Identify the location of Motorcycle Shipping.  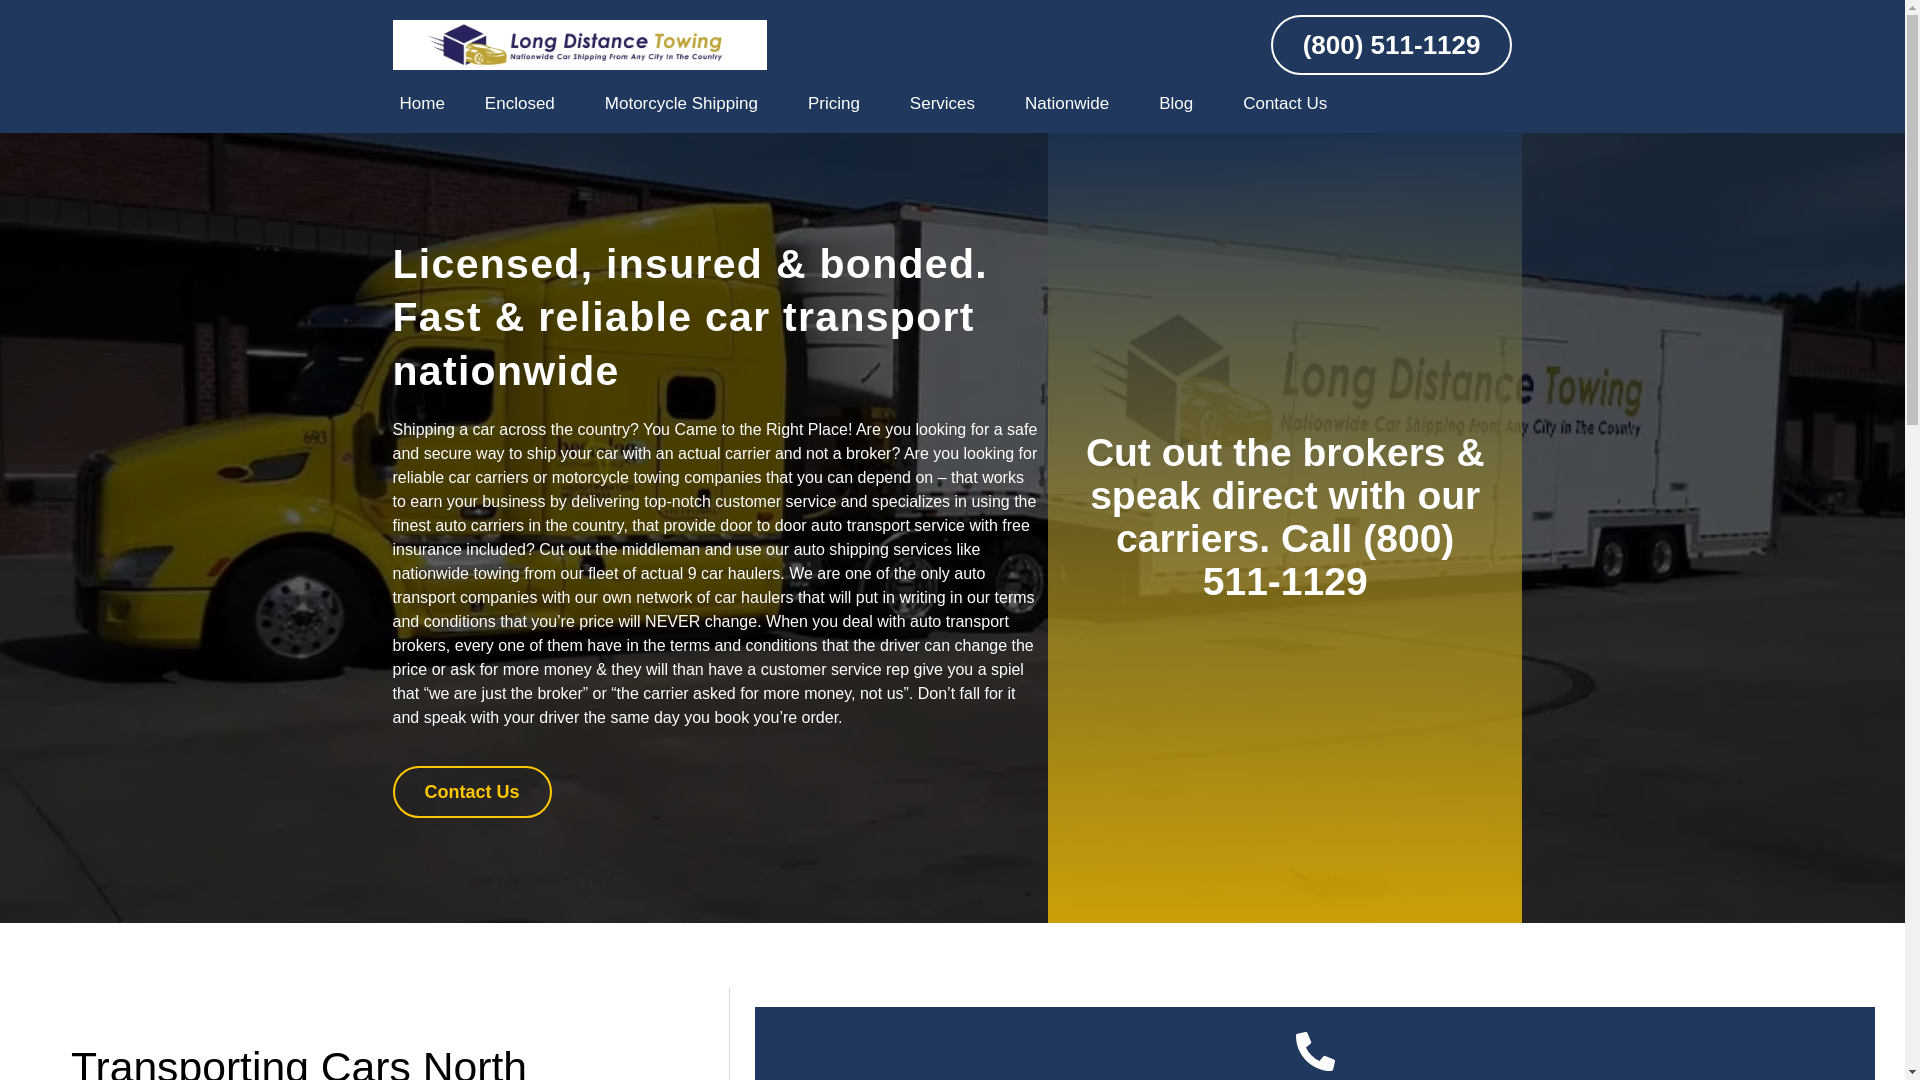
(686, 104).